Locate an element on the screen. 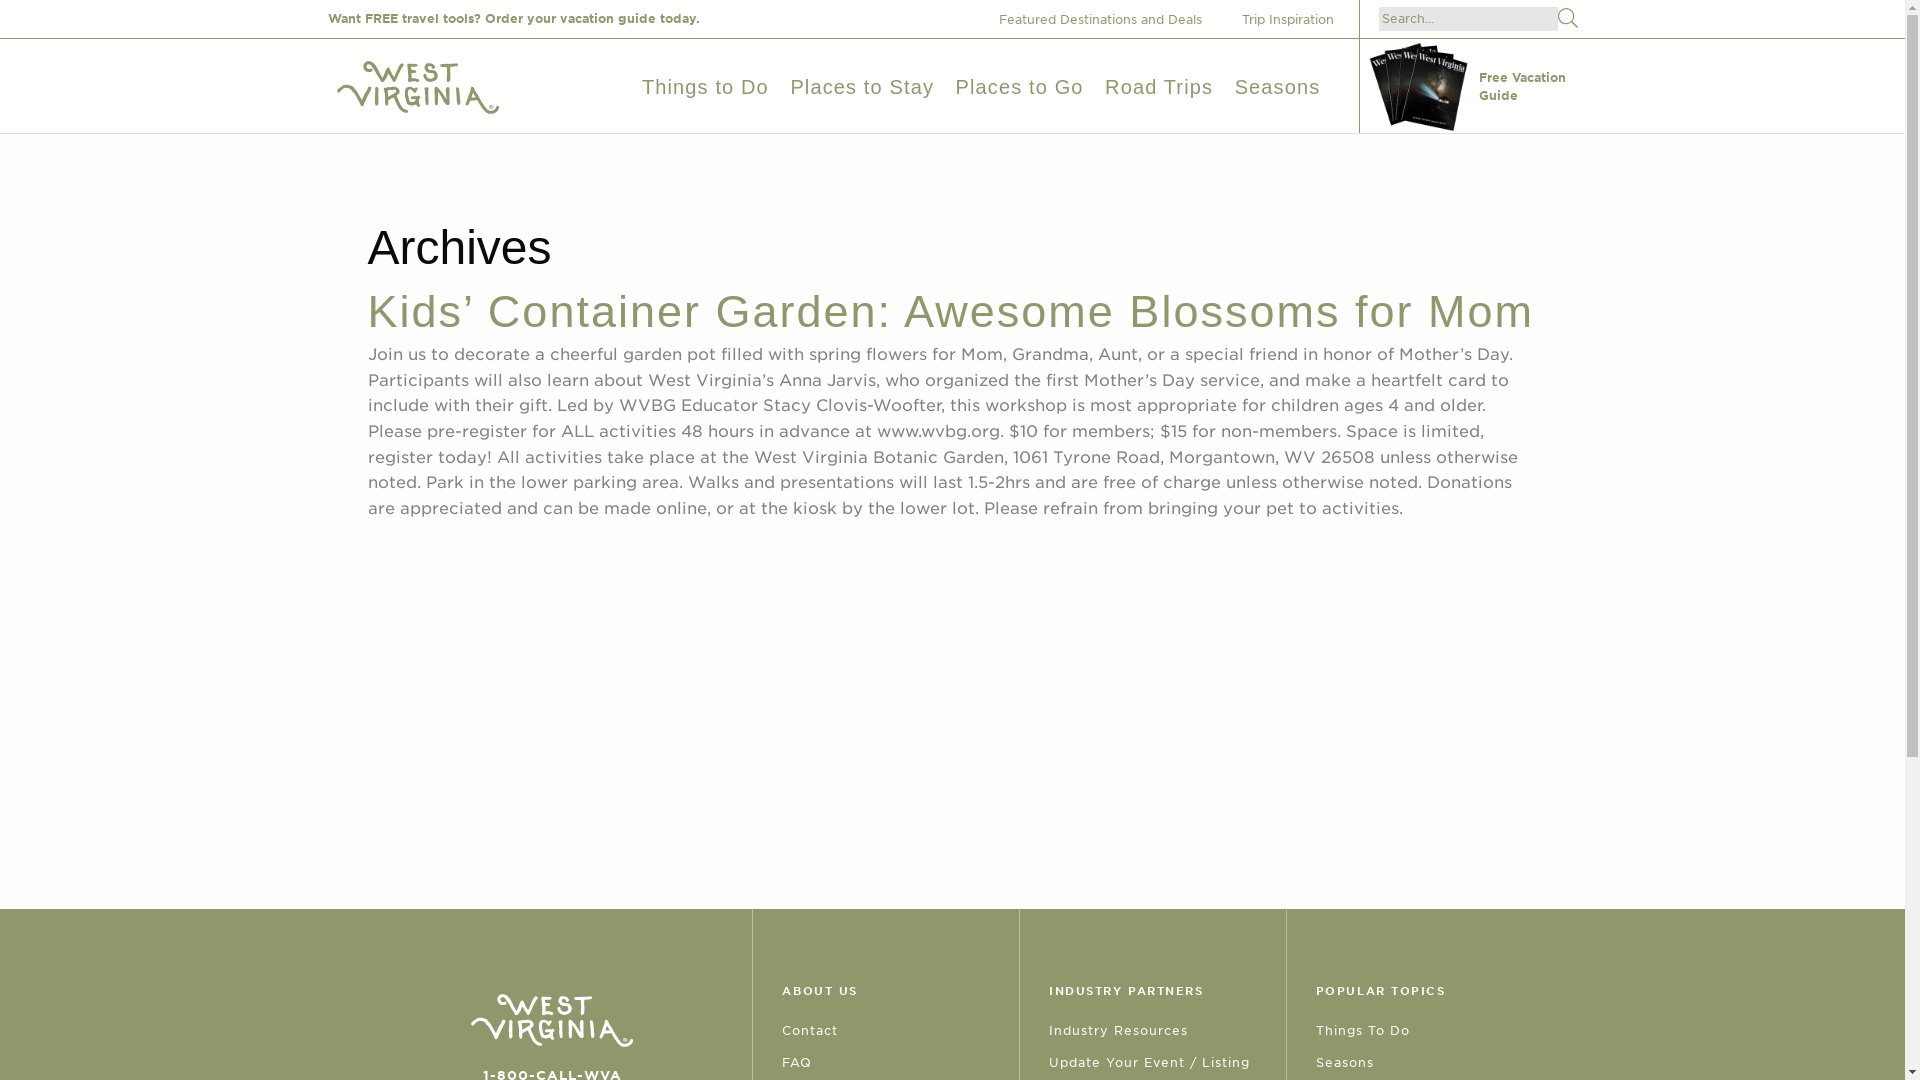  Seasons is located at coordinates (1277, 86).